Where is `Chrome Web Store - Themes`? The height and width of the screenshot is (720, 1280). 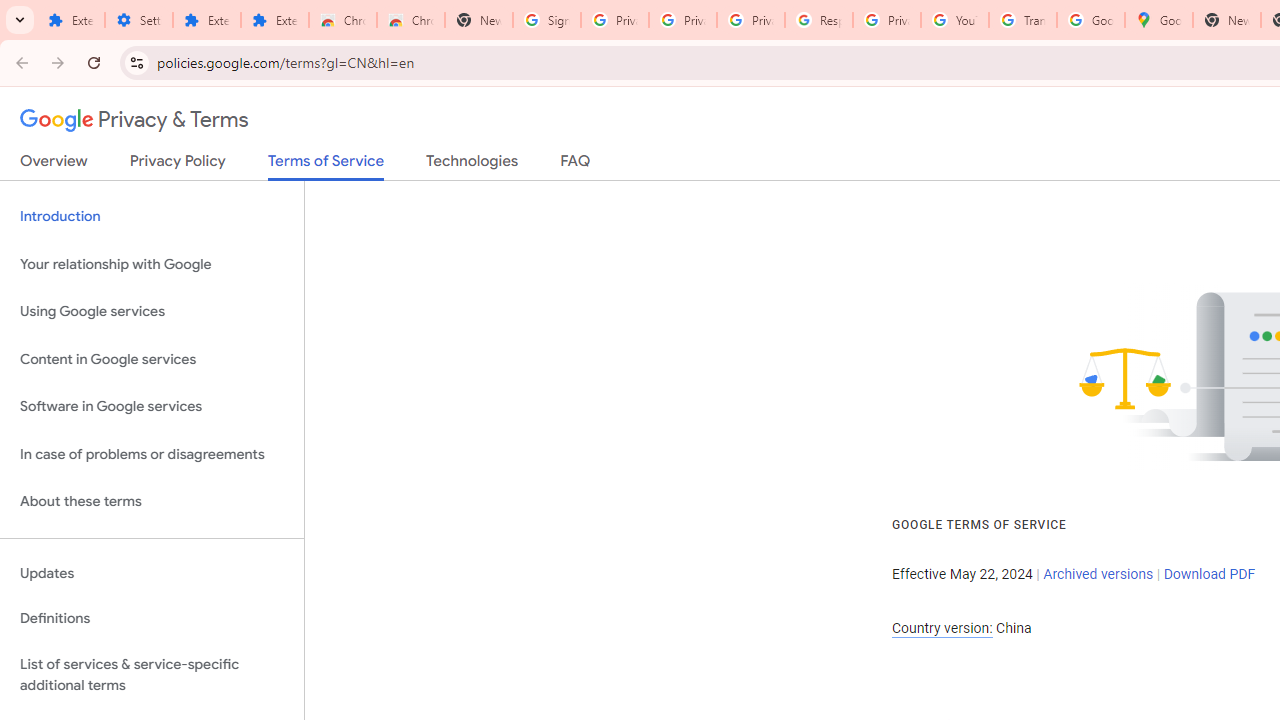 Chrome Web Store - Themes is located at coordinates (411, 20).